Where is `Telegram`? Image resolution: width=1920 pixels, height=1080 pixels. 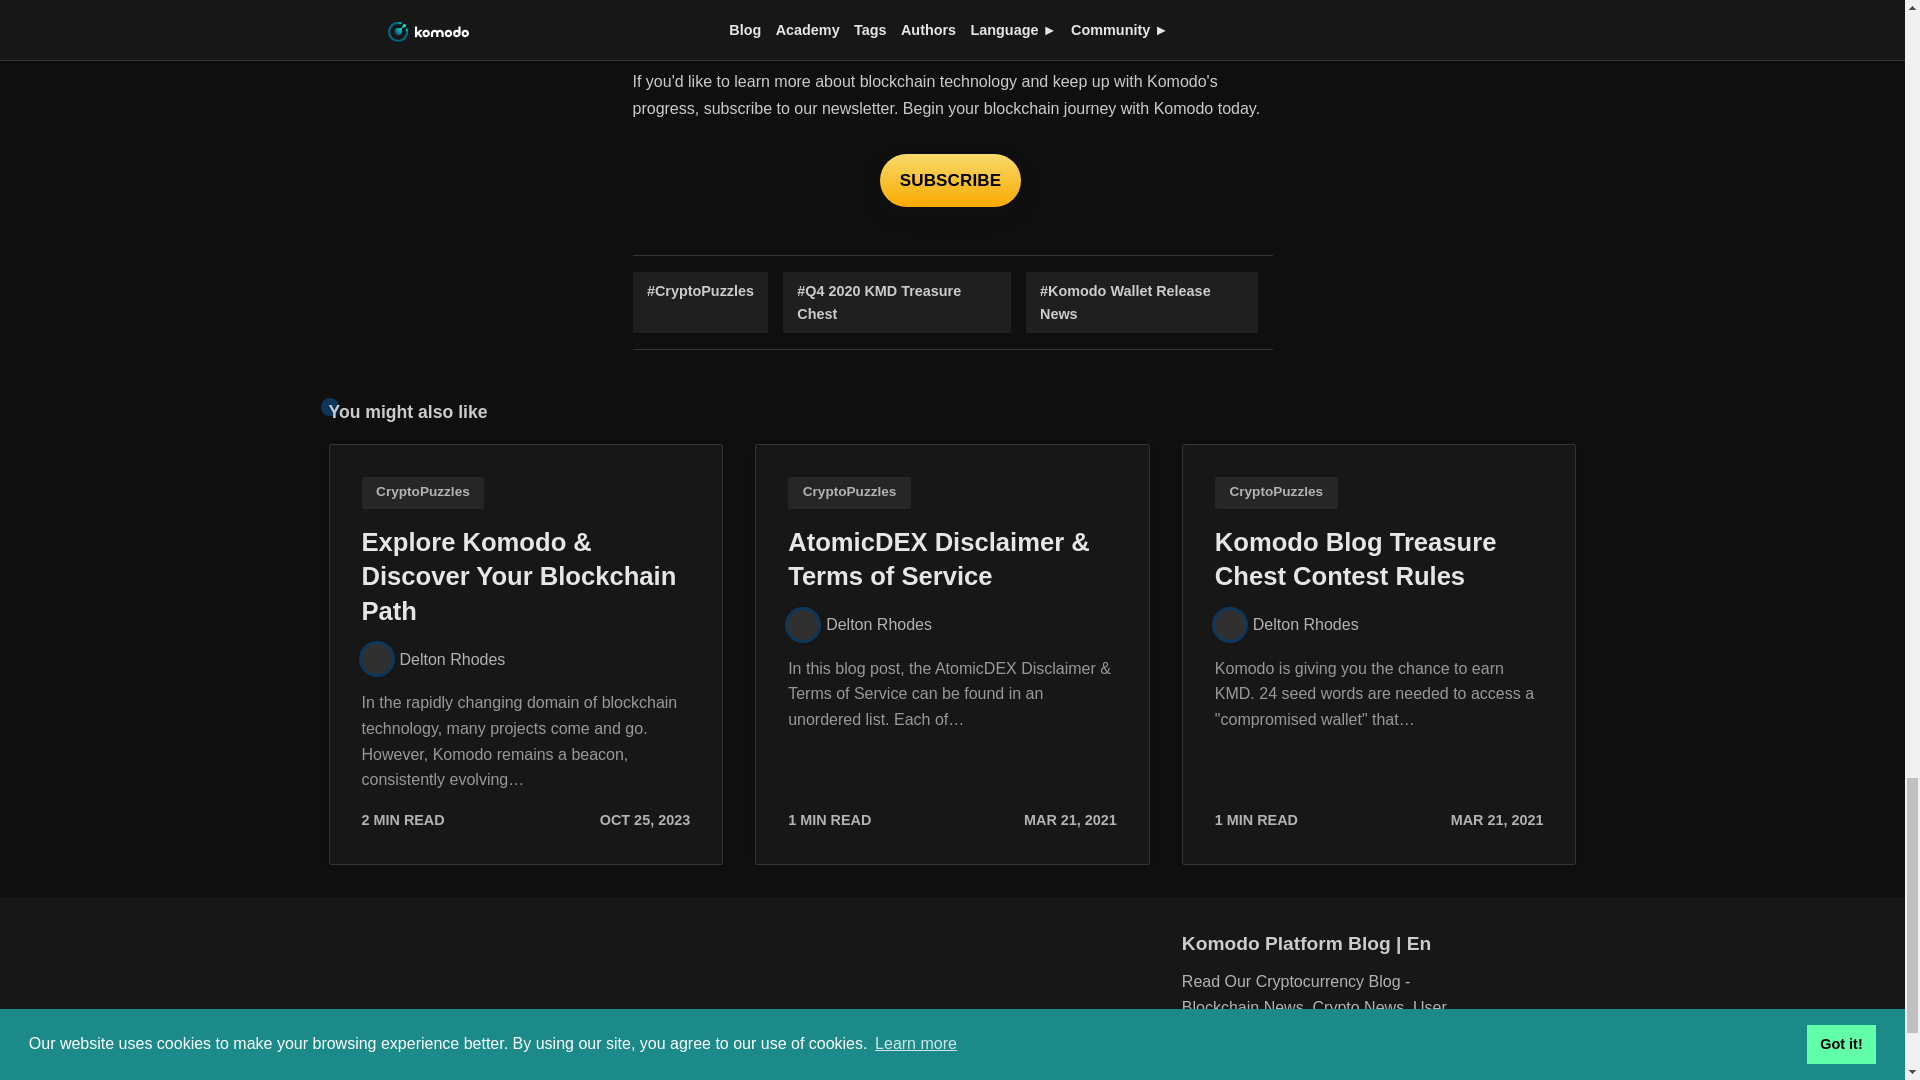 Telegram is located at coordinates (1384, 1070).